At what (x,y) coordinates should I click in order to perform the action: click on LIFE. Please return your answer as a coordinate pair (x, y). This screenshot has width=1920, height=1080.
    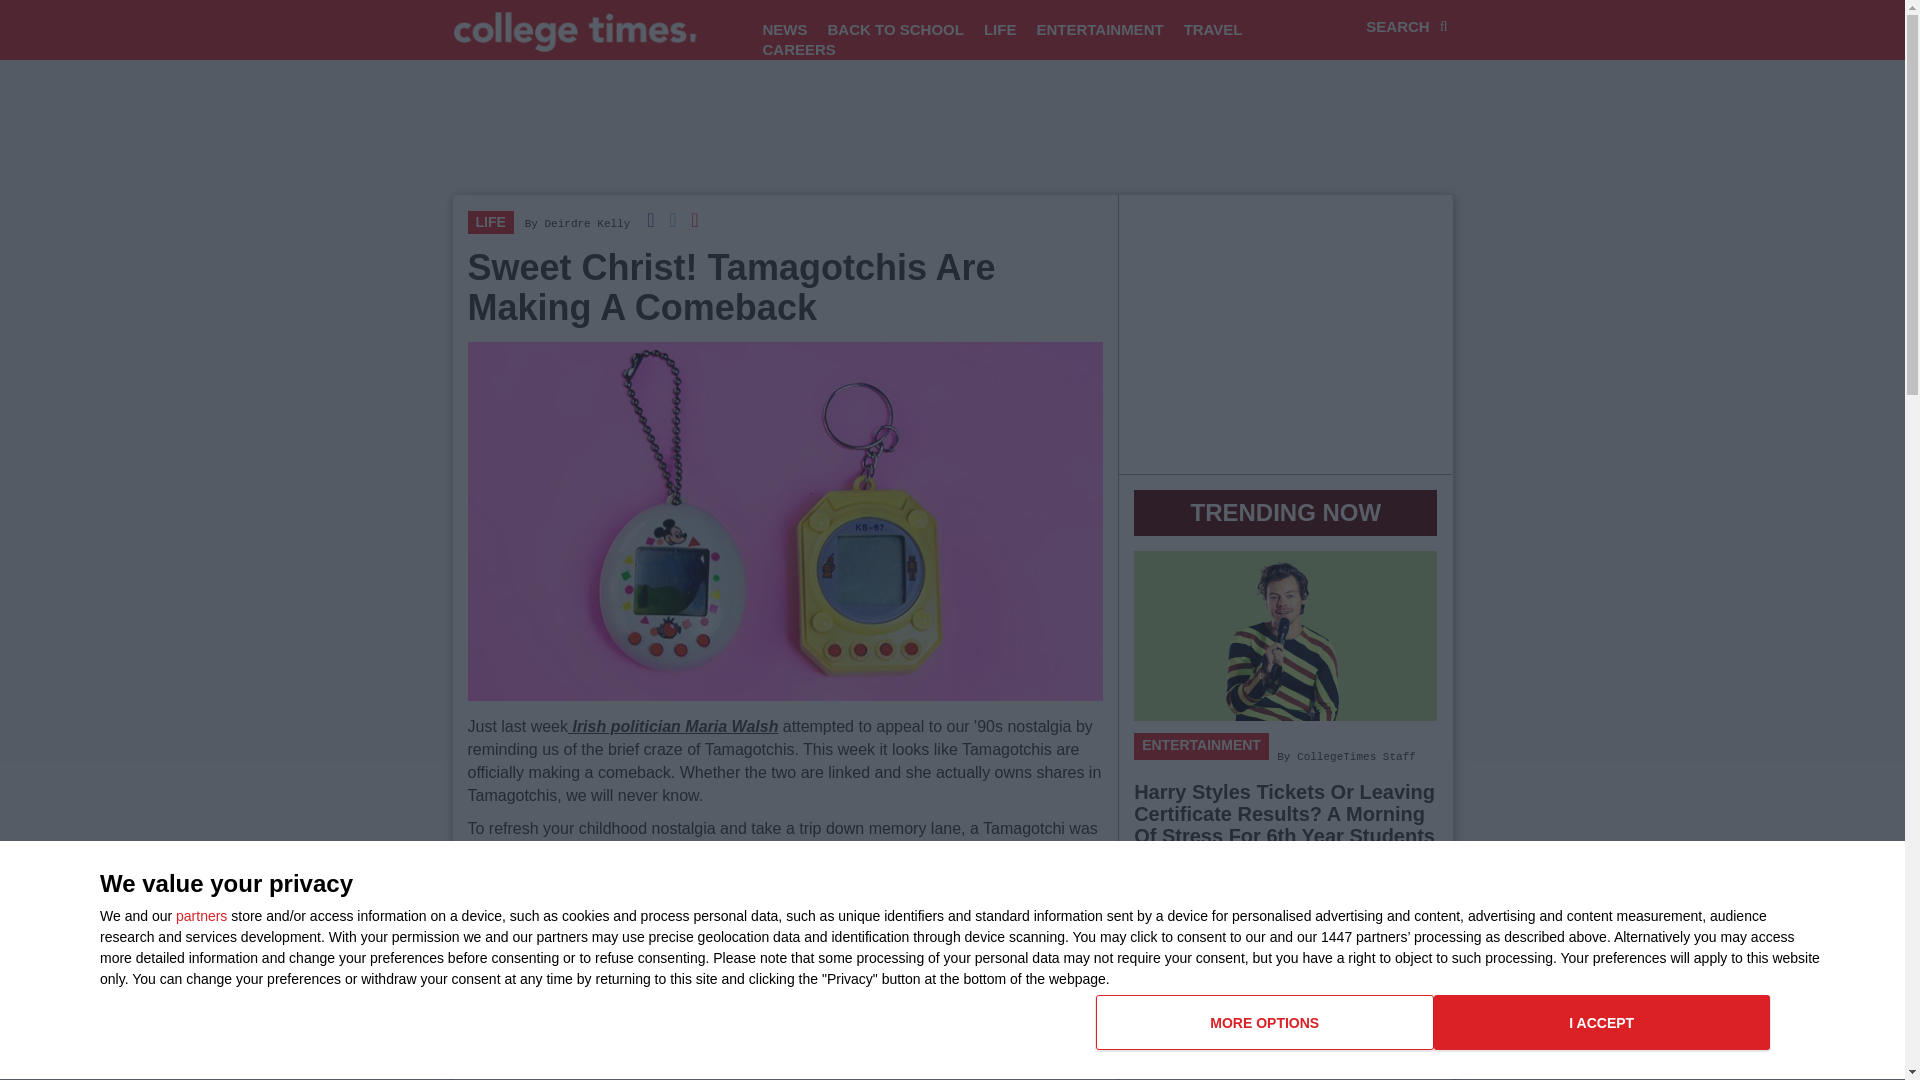
    Looking at the image, I should click on (784, 30).